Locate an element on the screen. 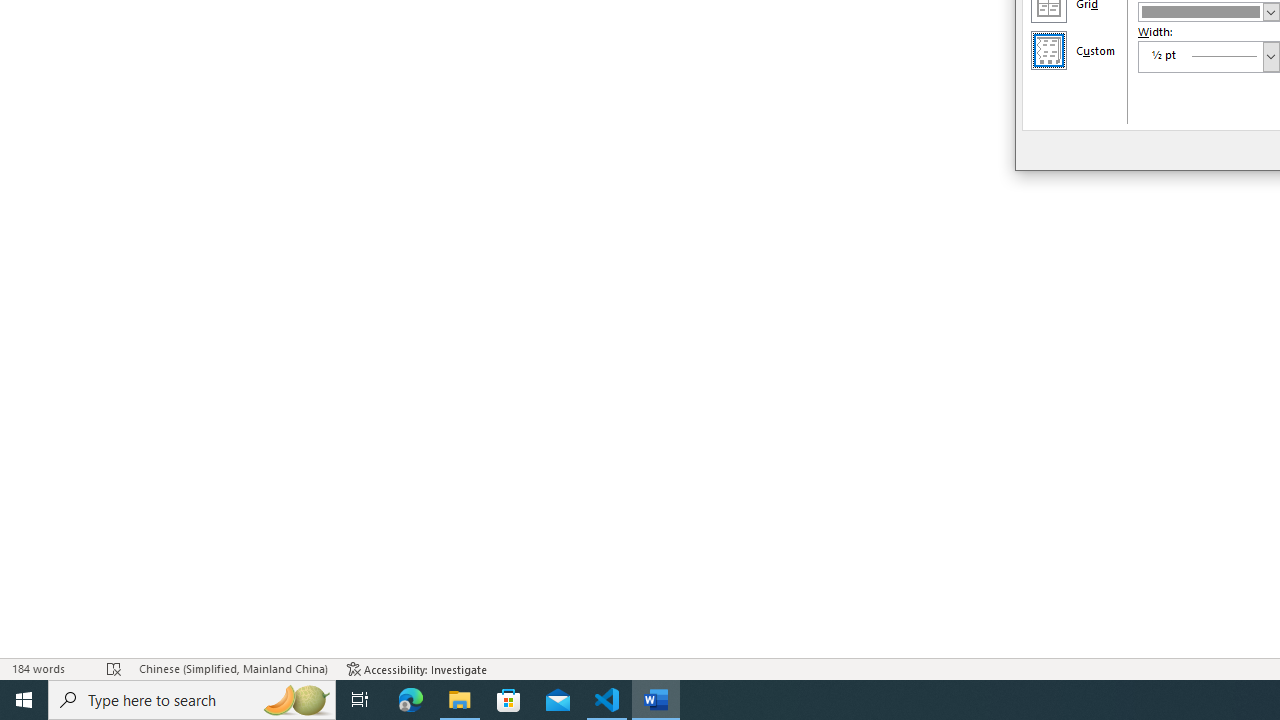  Word Count 184 words is located at coordinates (50, 668).